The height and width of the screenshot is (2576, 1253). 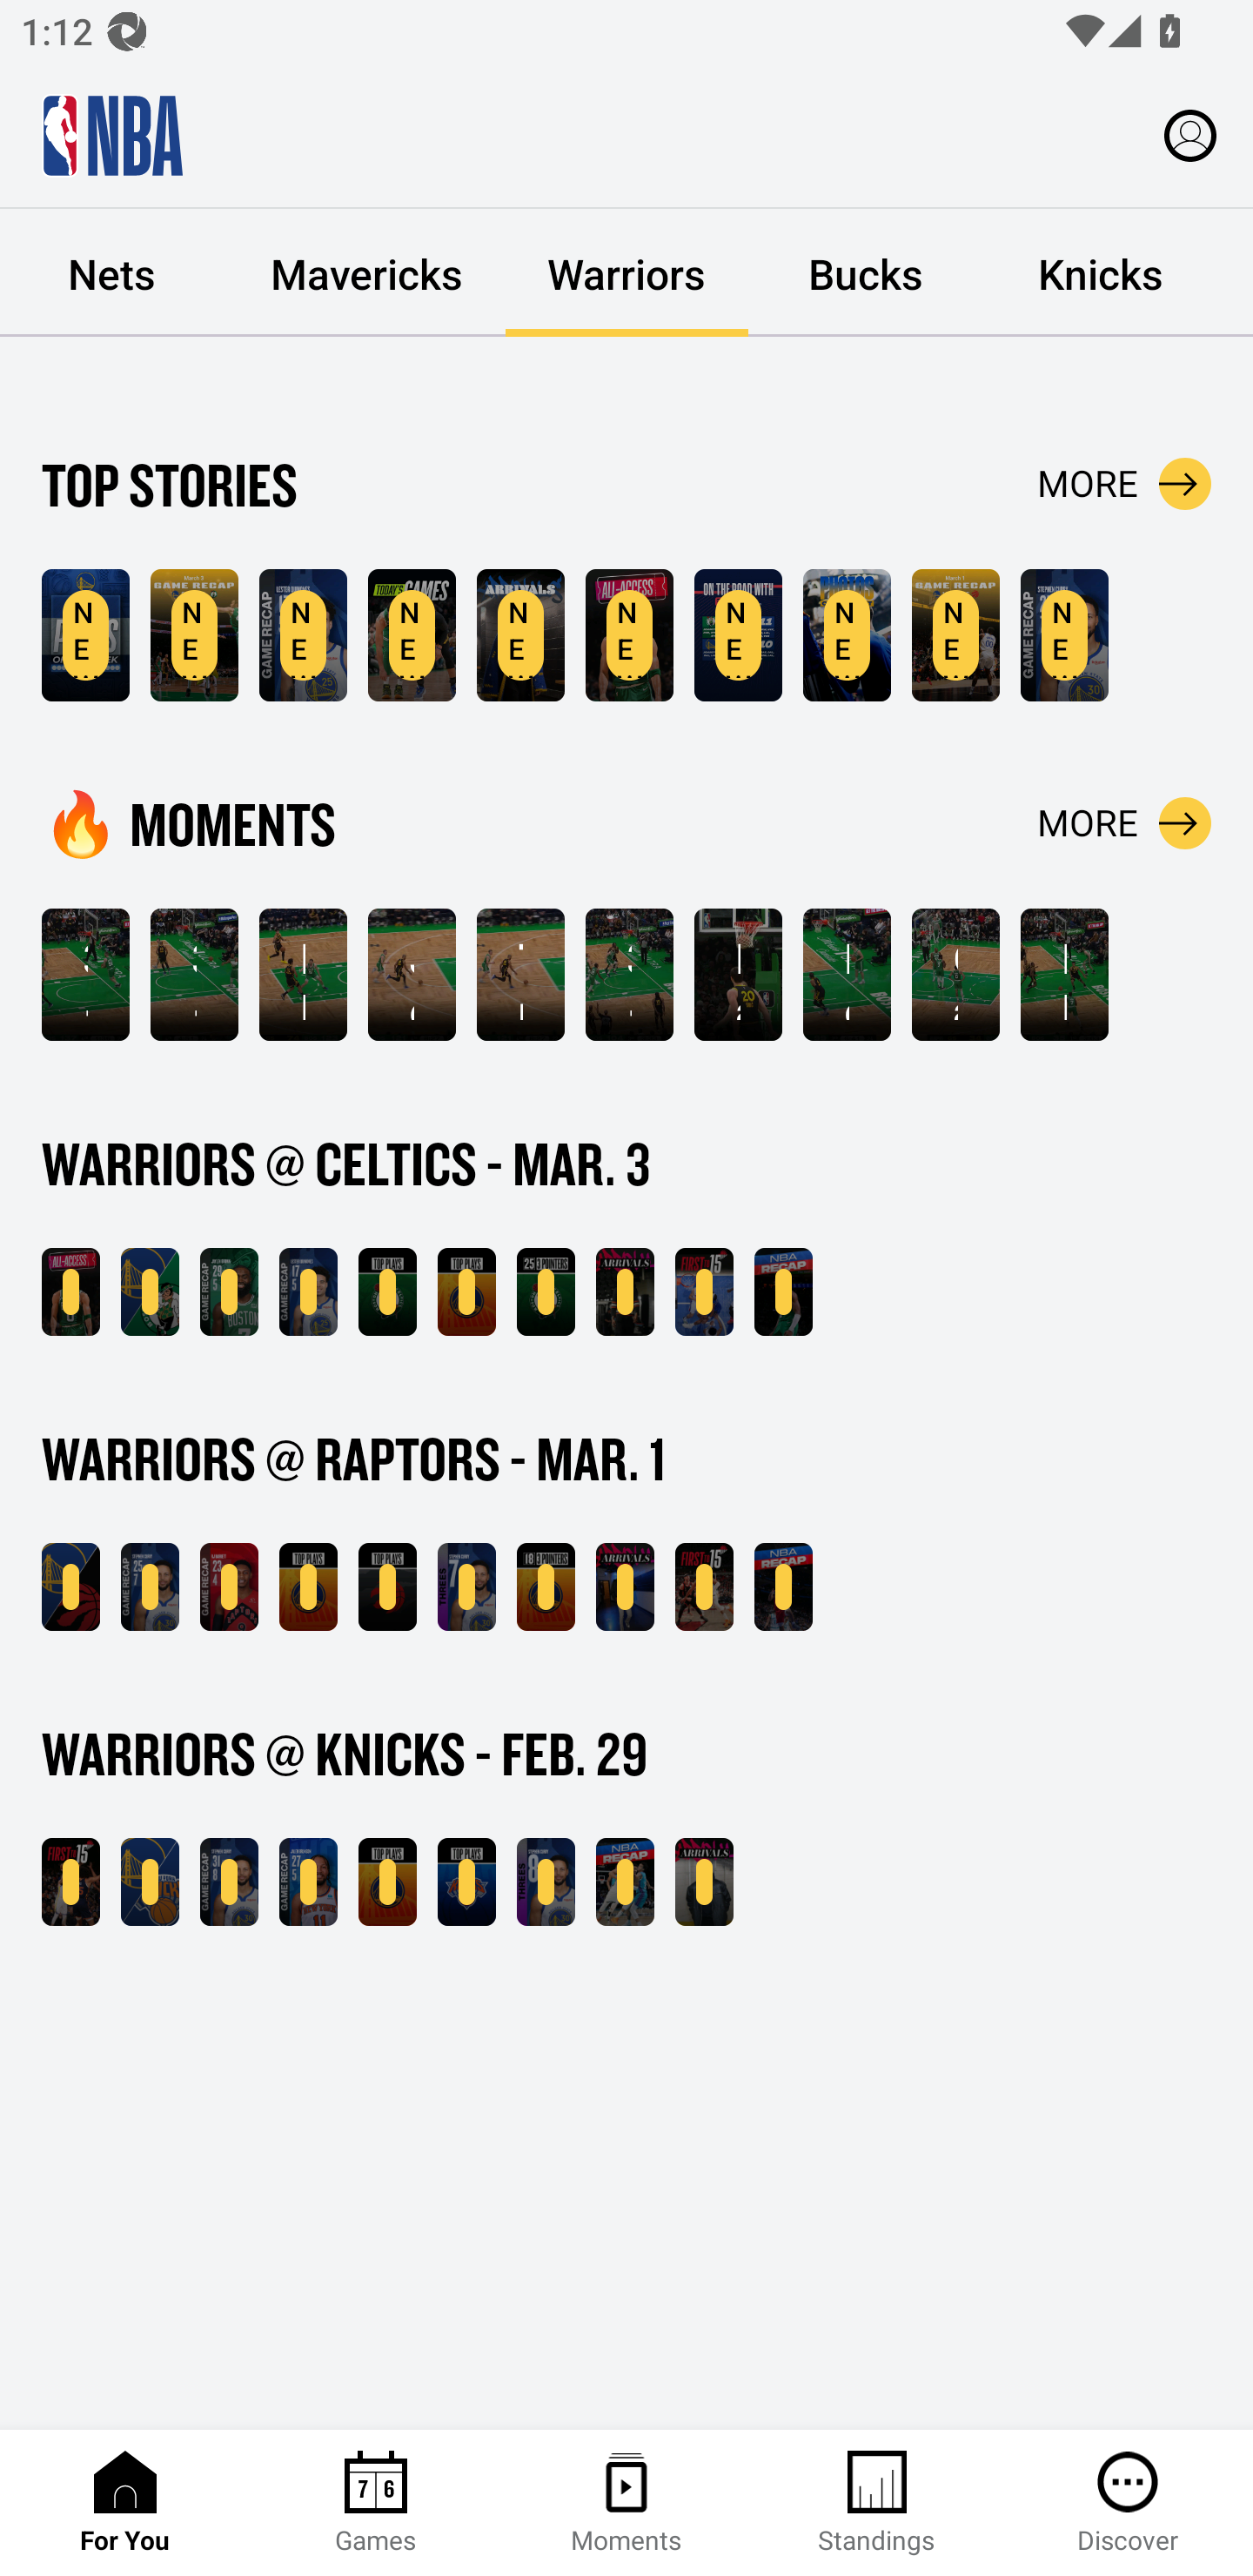 What do you see at coordinates (704, 1291) in the screenshot?
I see `First To 15, Mar. 3rd NEW` at bounding box center [704, 1291].